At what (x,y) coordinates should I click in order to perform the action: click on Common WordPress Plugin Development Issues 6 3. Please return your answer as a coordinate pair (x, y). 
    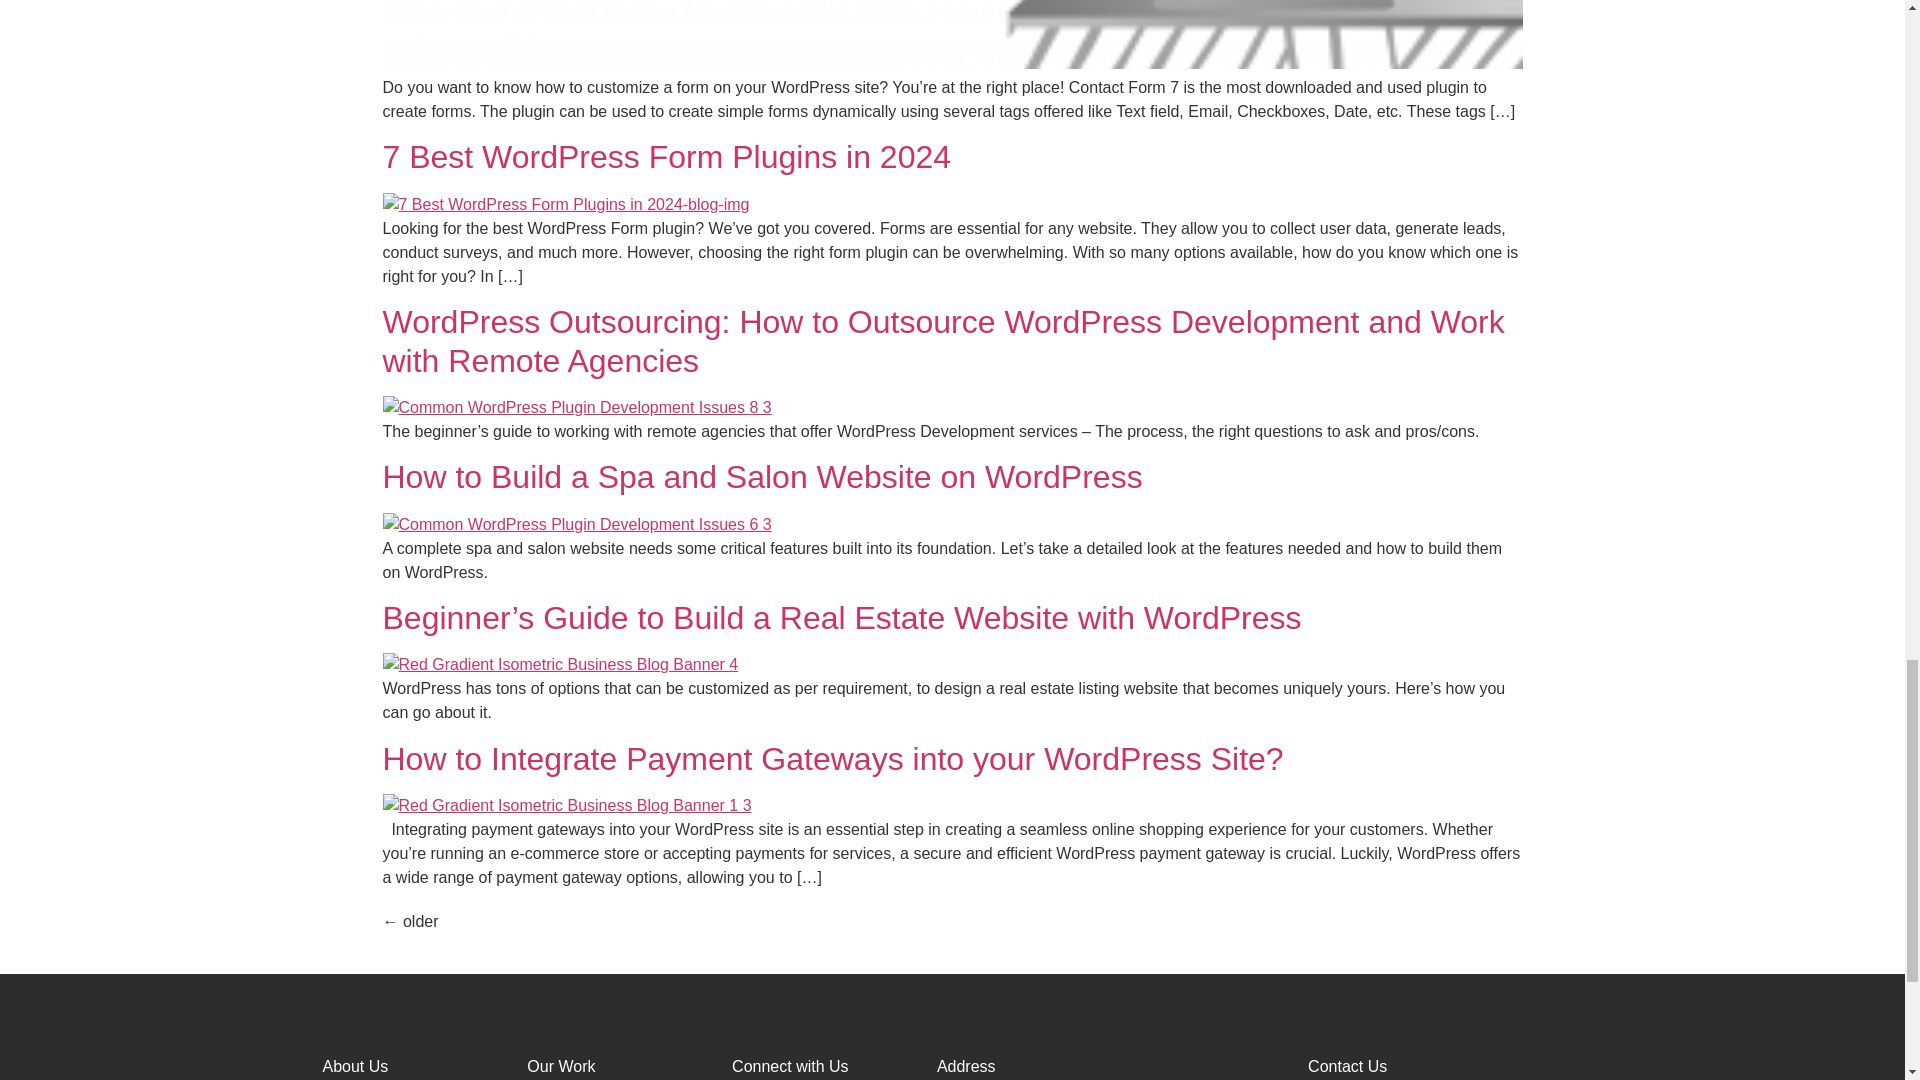
    Looking at the image, I should click on (576, 524).